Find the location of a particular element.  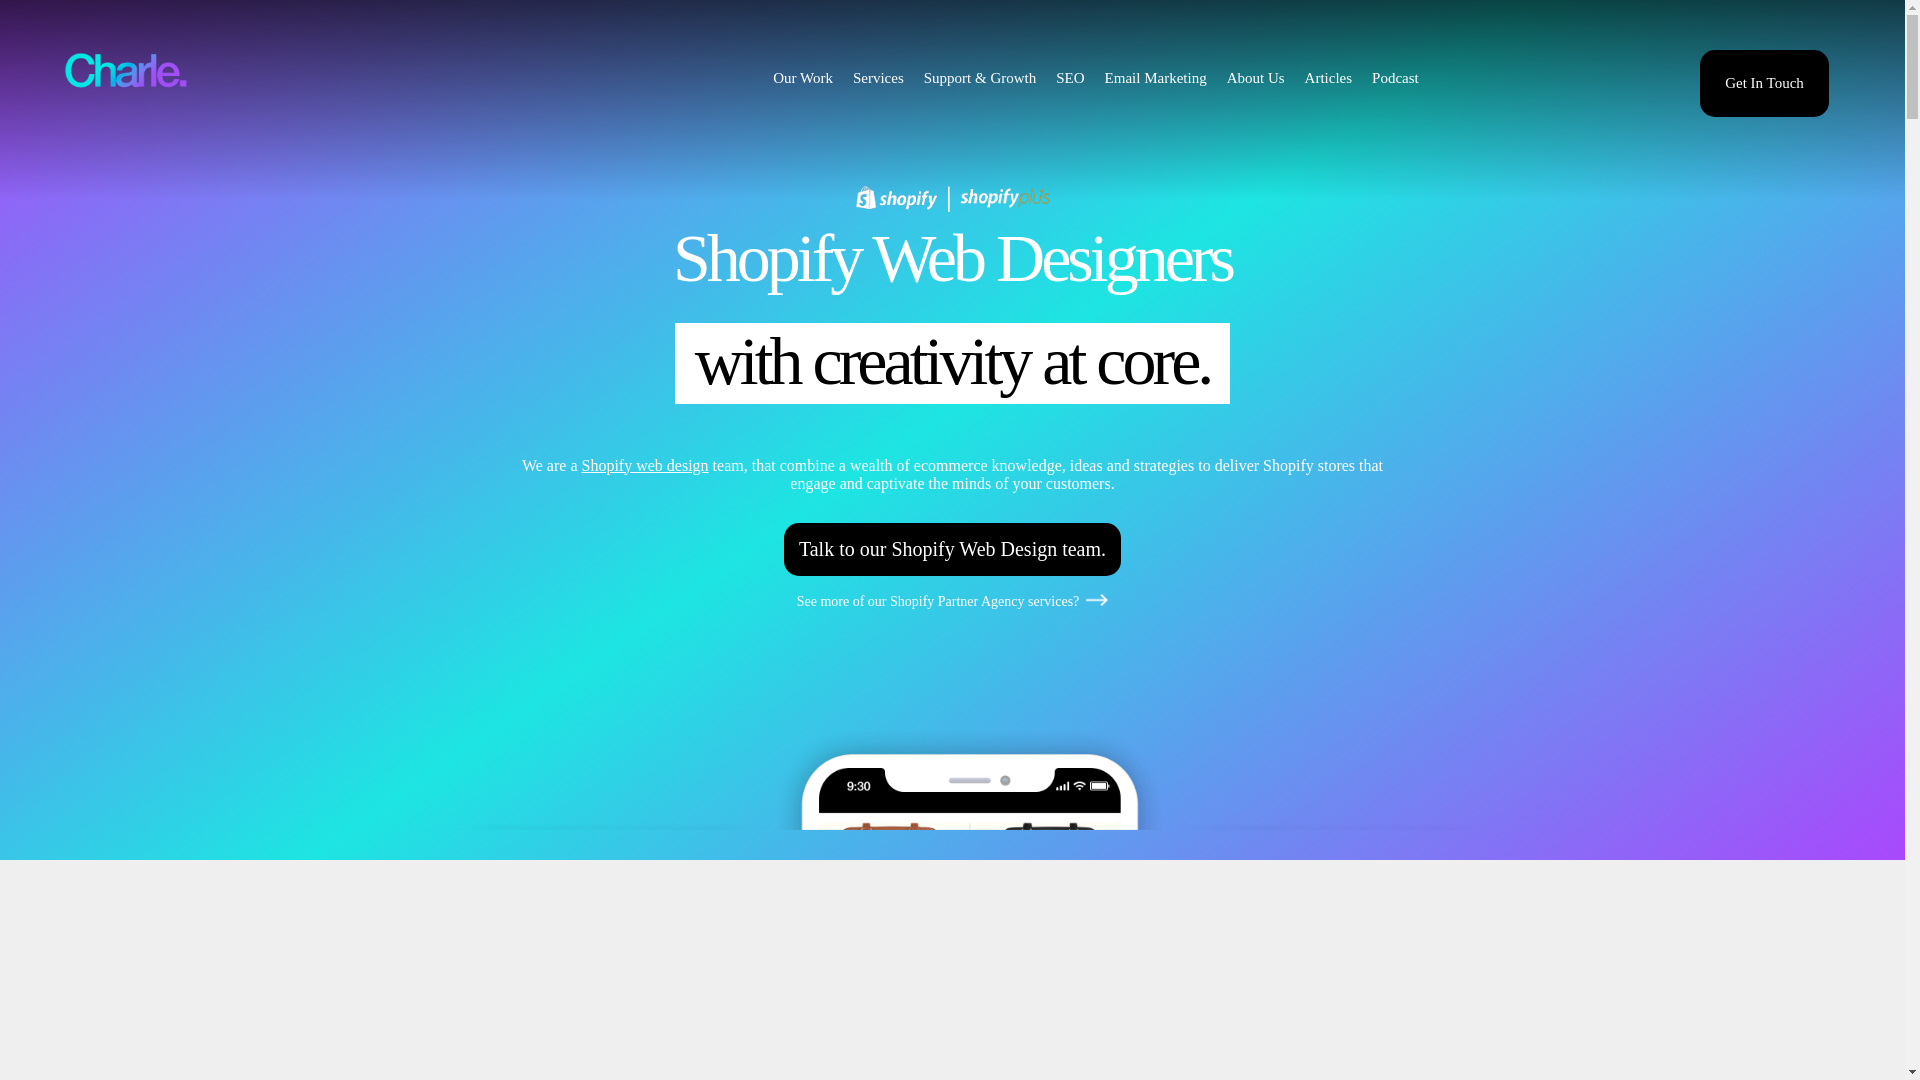

About Us is located at coordinates (1255, 78).